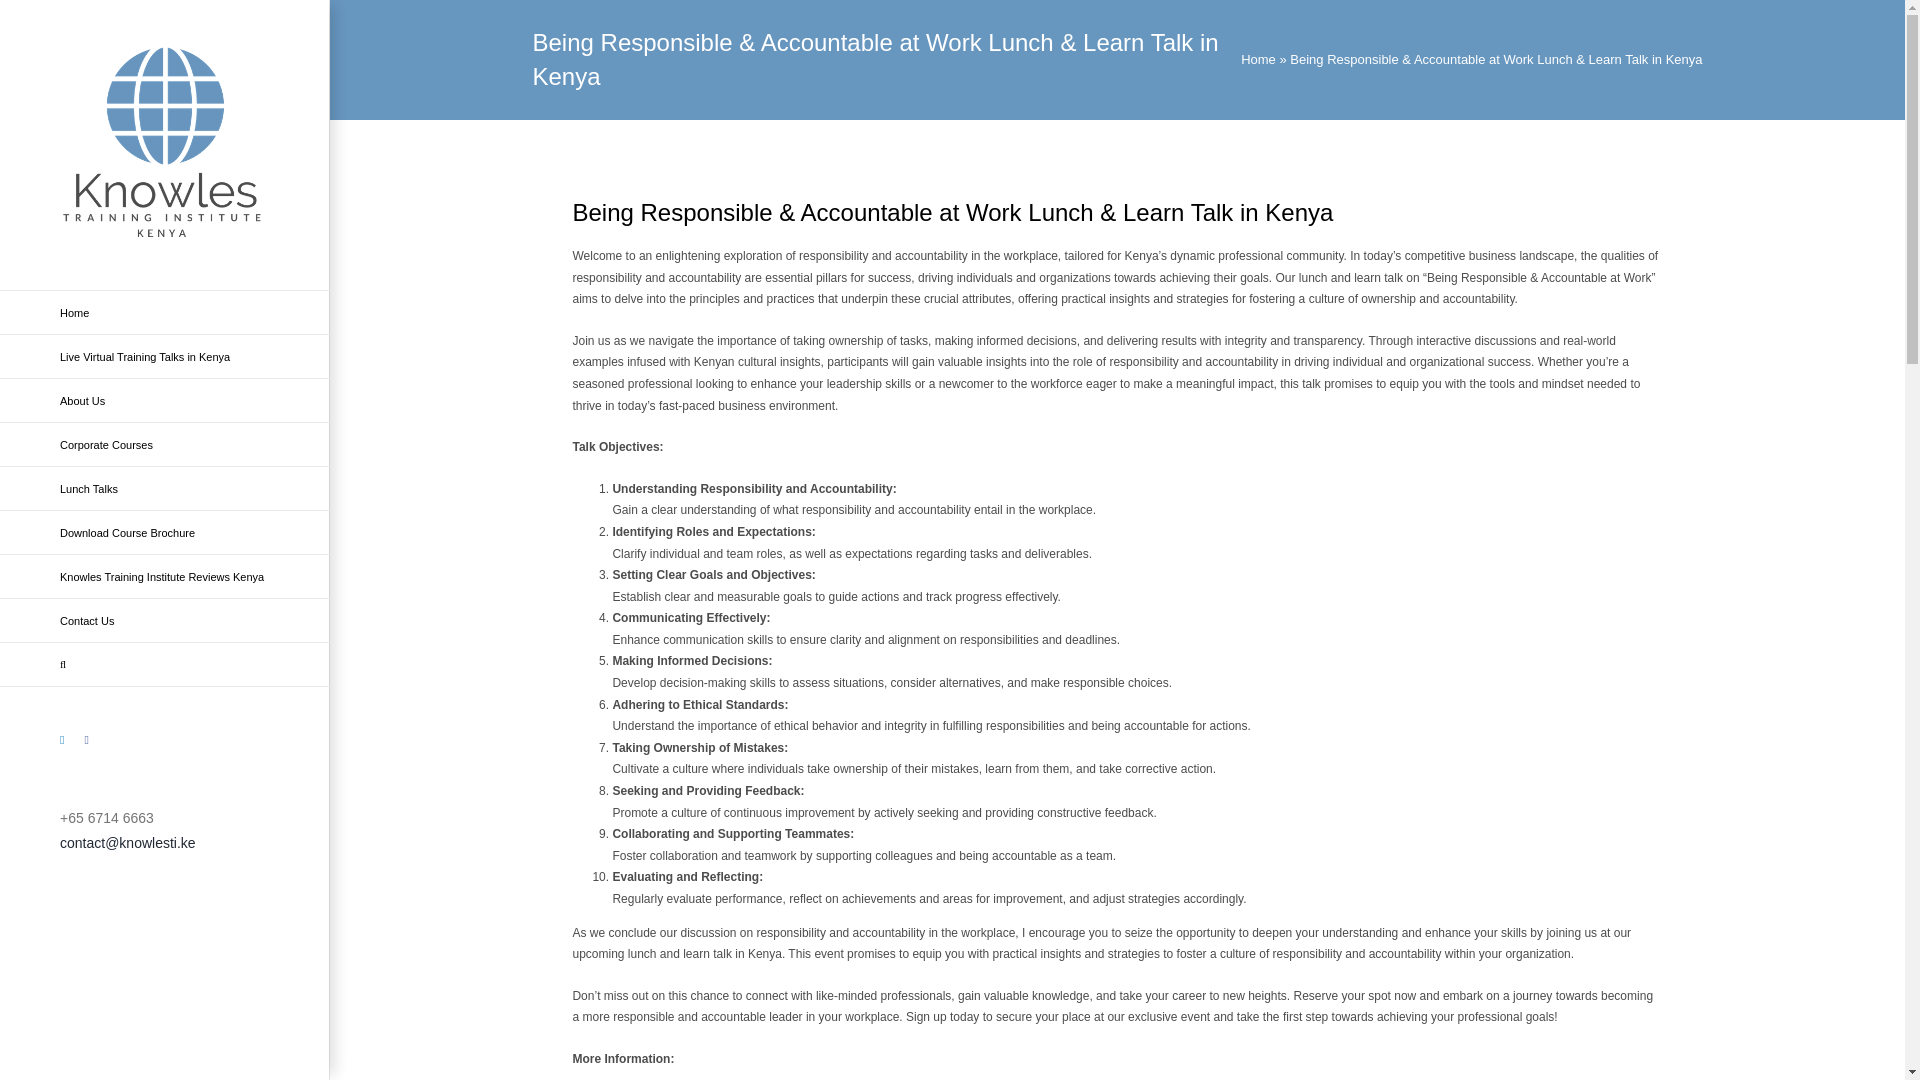 Image resolution: width=1920 pixels, height=1080 pixels. Describe the element at coordinates (165, 664) in the screenshot. I see `Search` at that location.